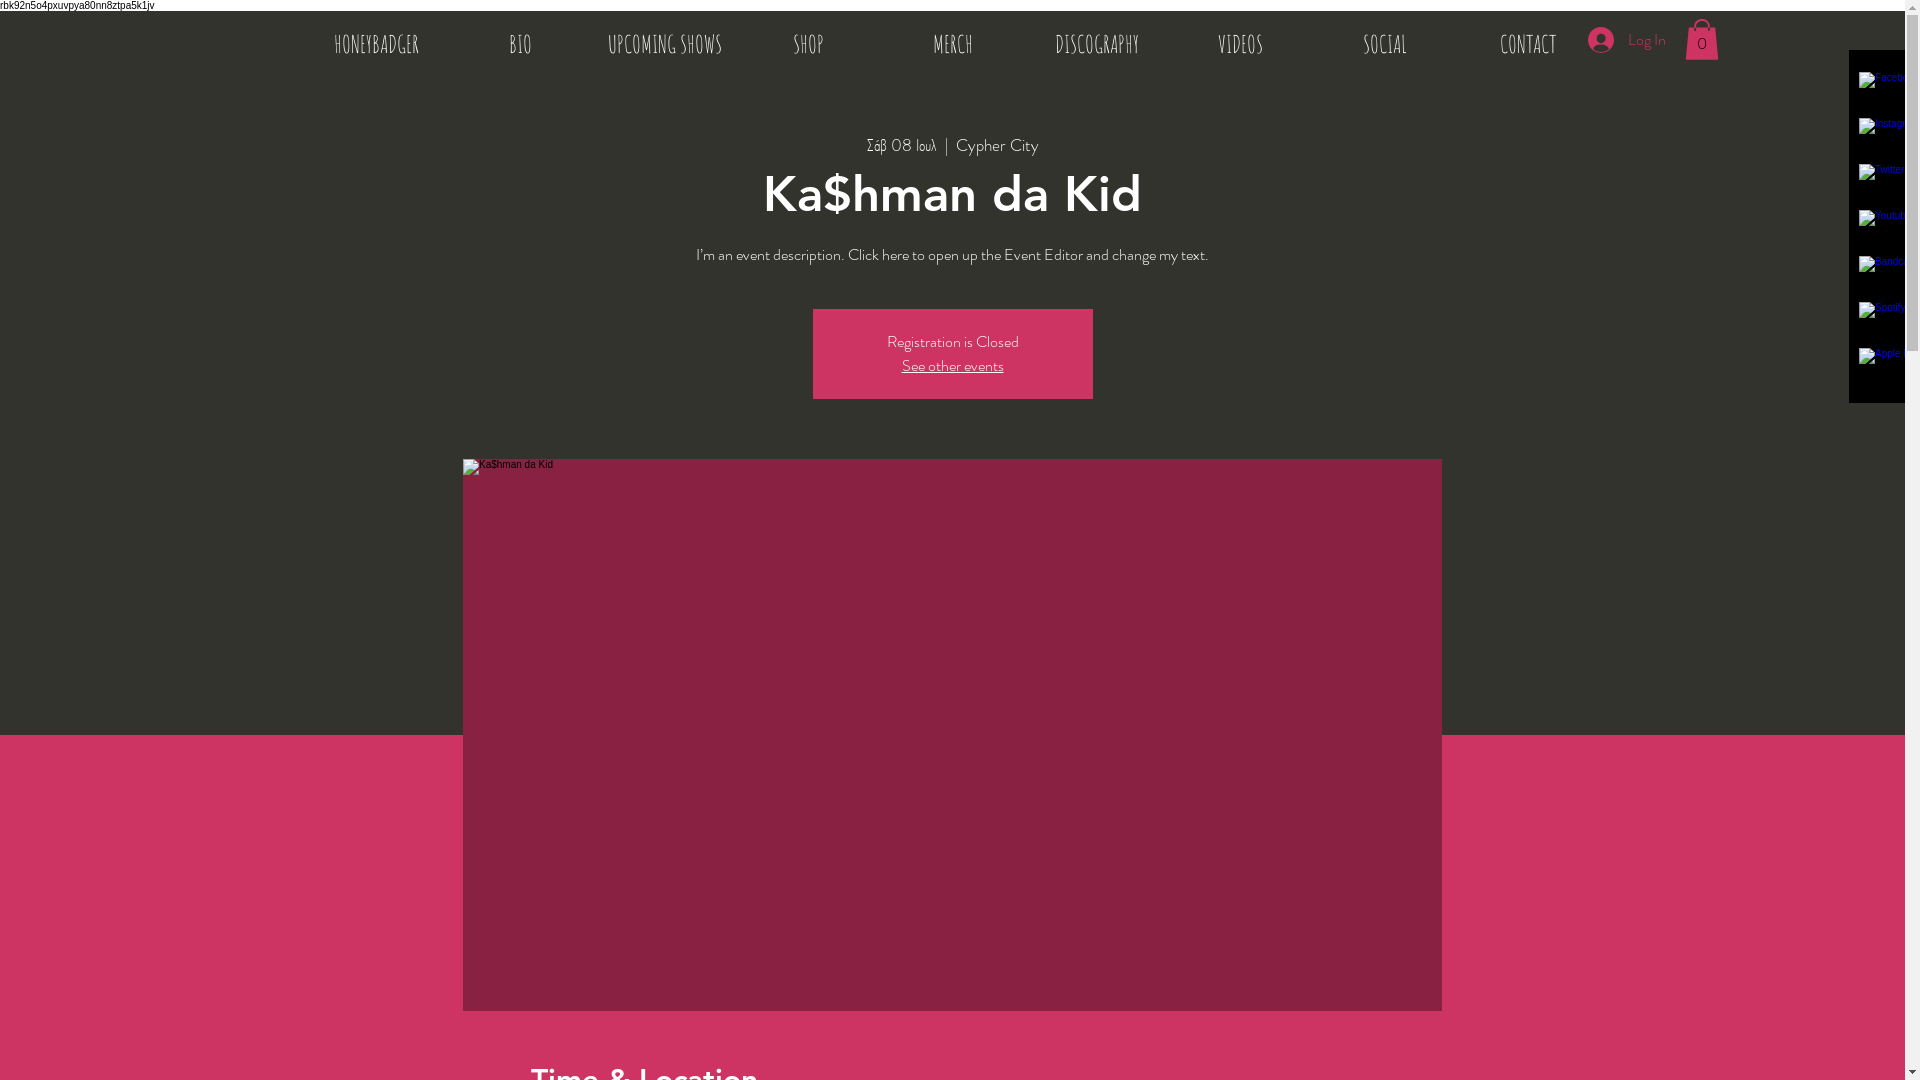 The image size is (1920, 1080). Describe the element at coordinates (664, 44) in the screenshot. I see `UPCOMING SHOWS` at that location.